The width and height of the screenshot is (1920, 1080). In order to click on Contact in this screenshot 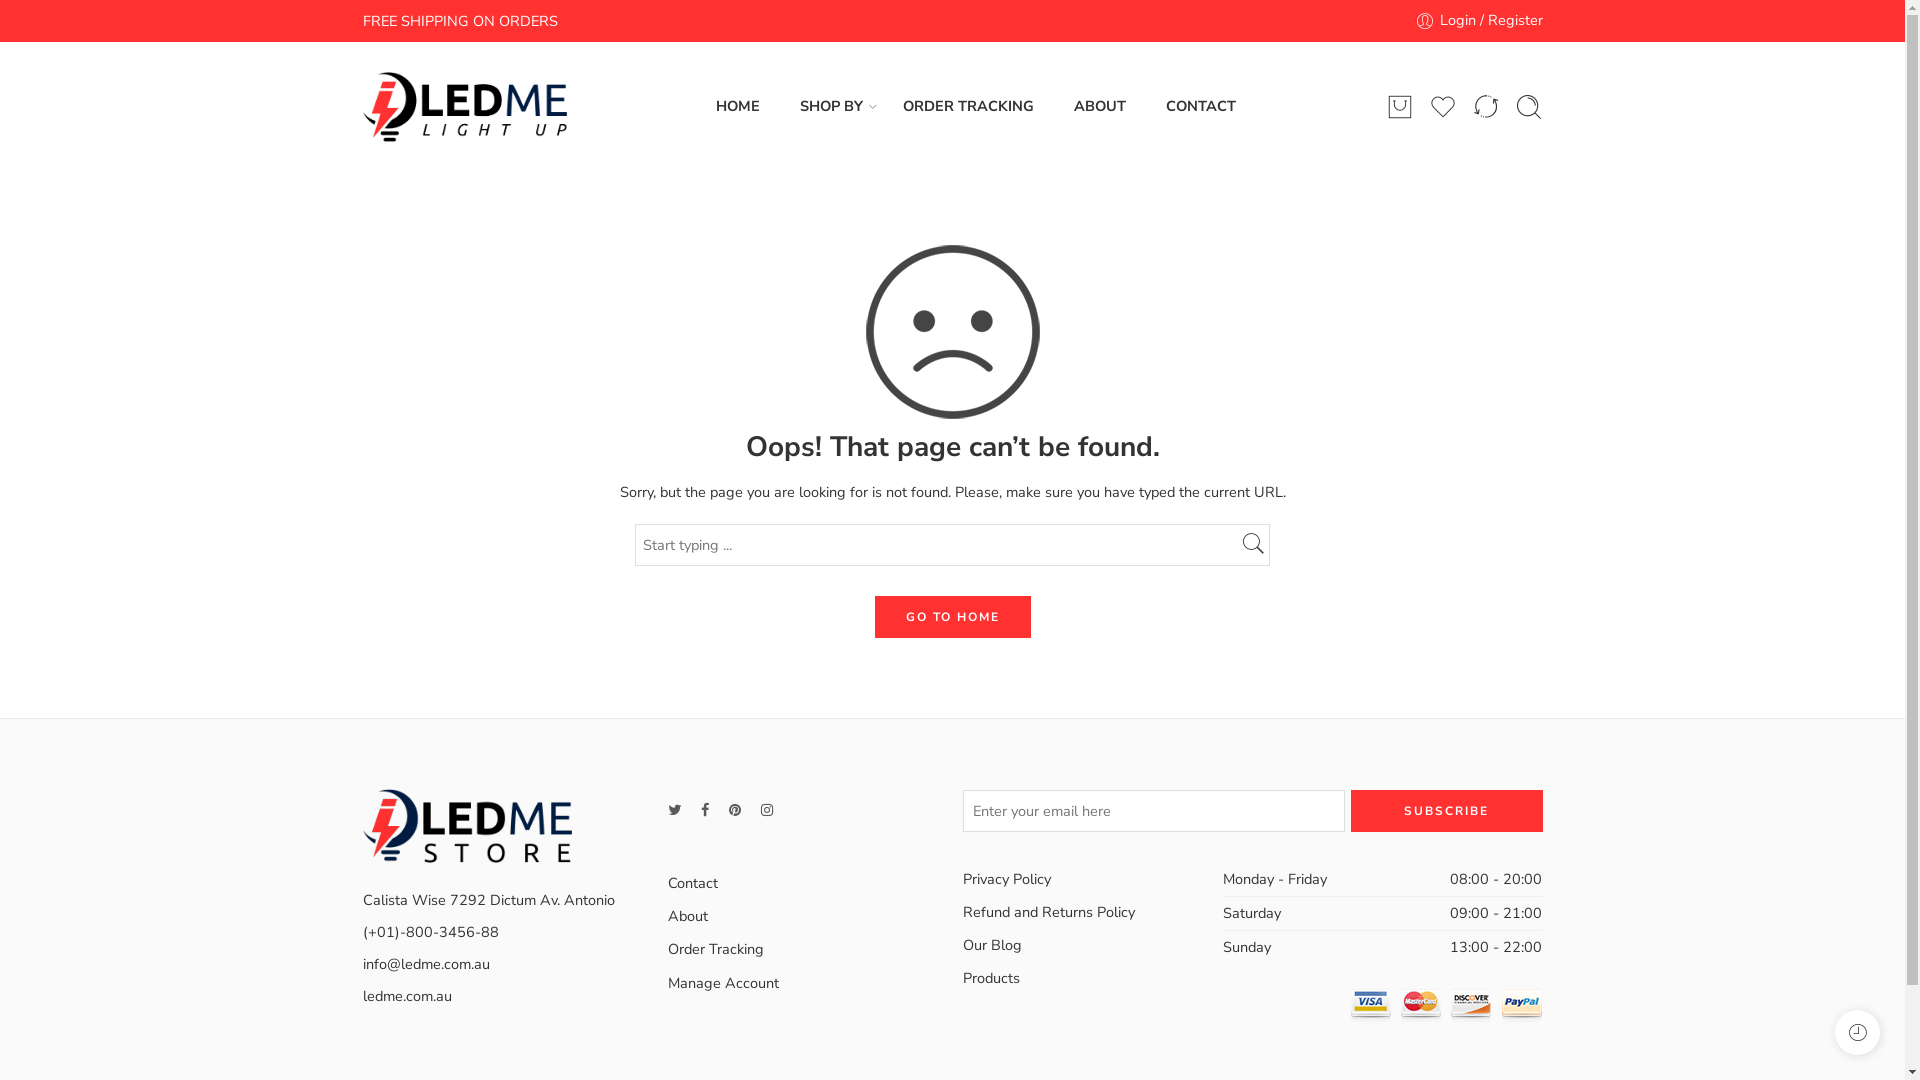, I will do `click(806, 884)`.